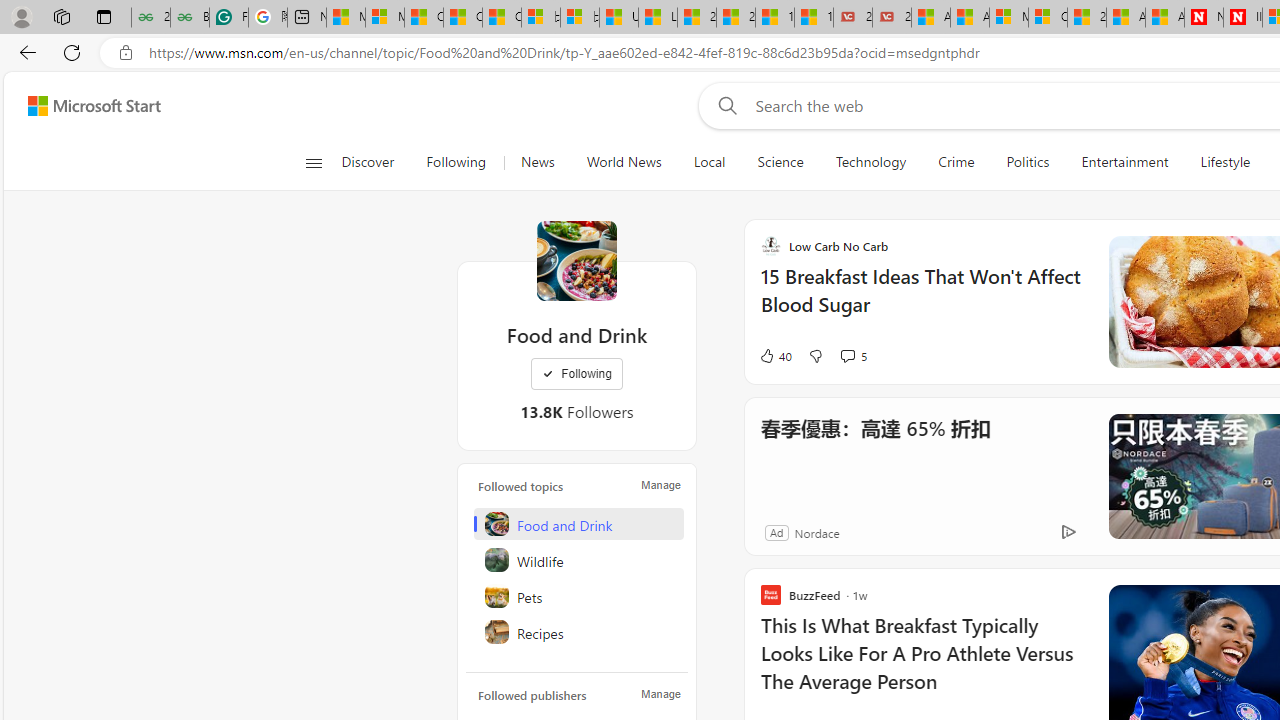 This screenshot has width=1280, height=720. What do you see at coordinates (576, 260) in the screenshot?
I see `Food and Drink` at bounding box center [576, 260].